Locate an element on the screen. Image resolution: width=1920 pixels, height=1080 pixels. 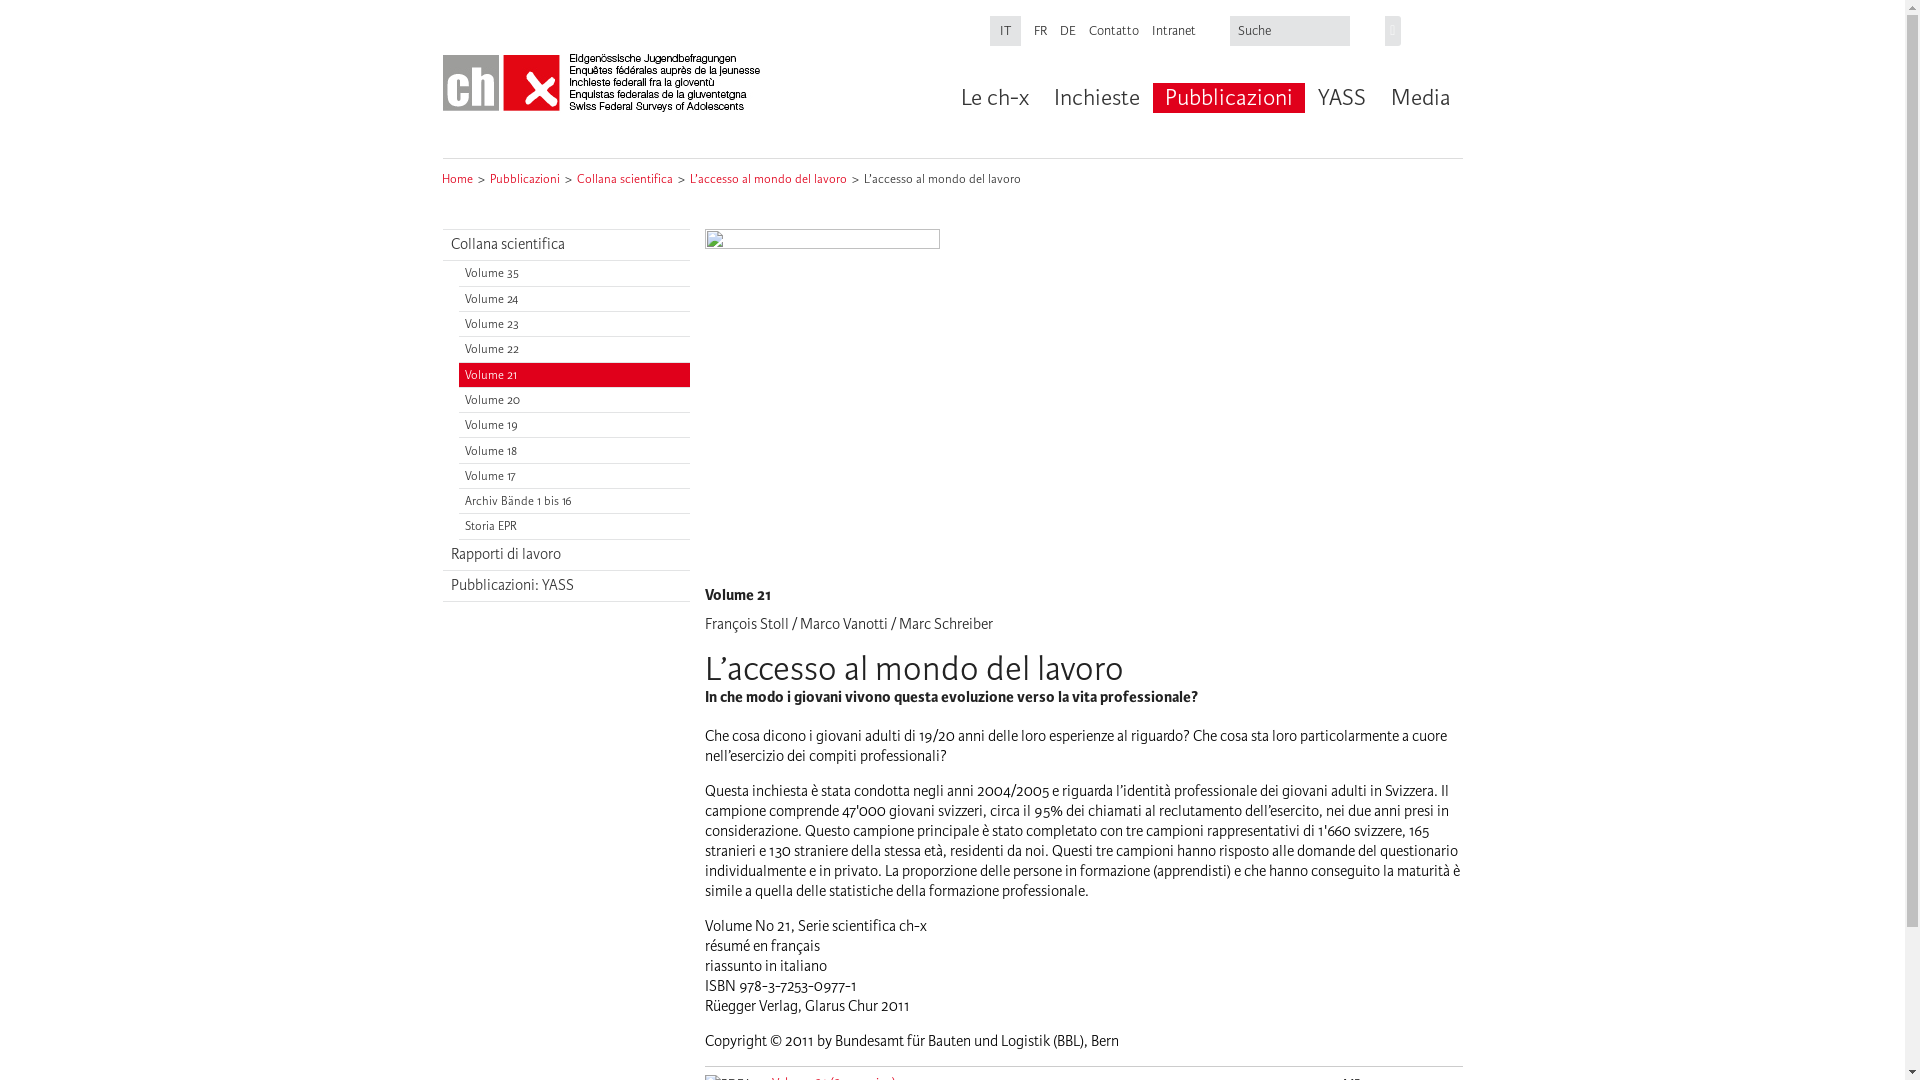
Inserisci i termini da cercare. is located at coordinates (1292, 31).